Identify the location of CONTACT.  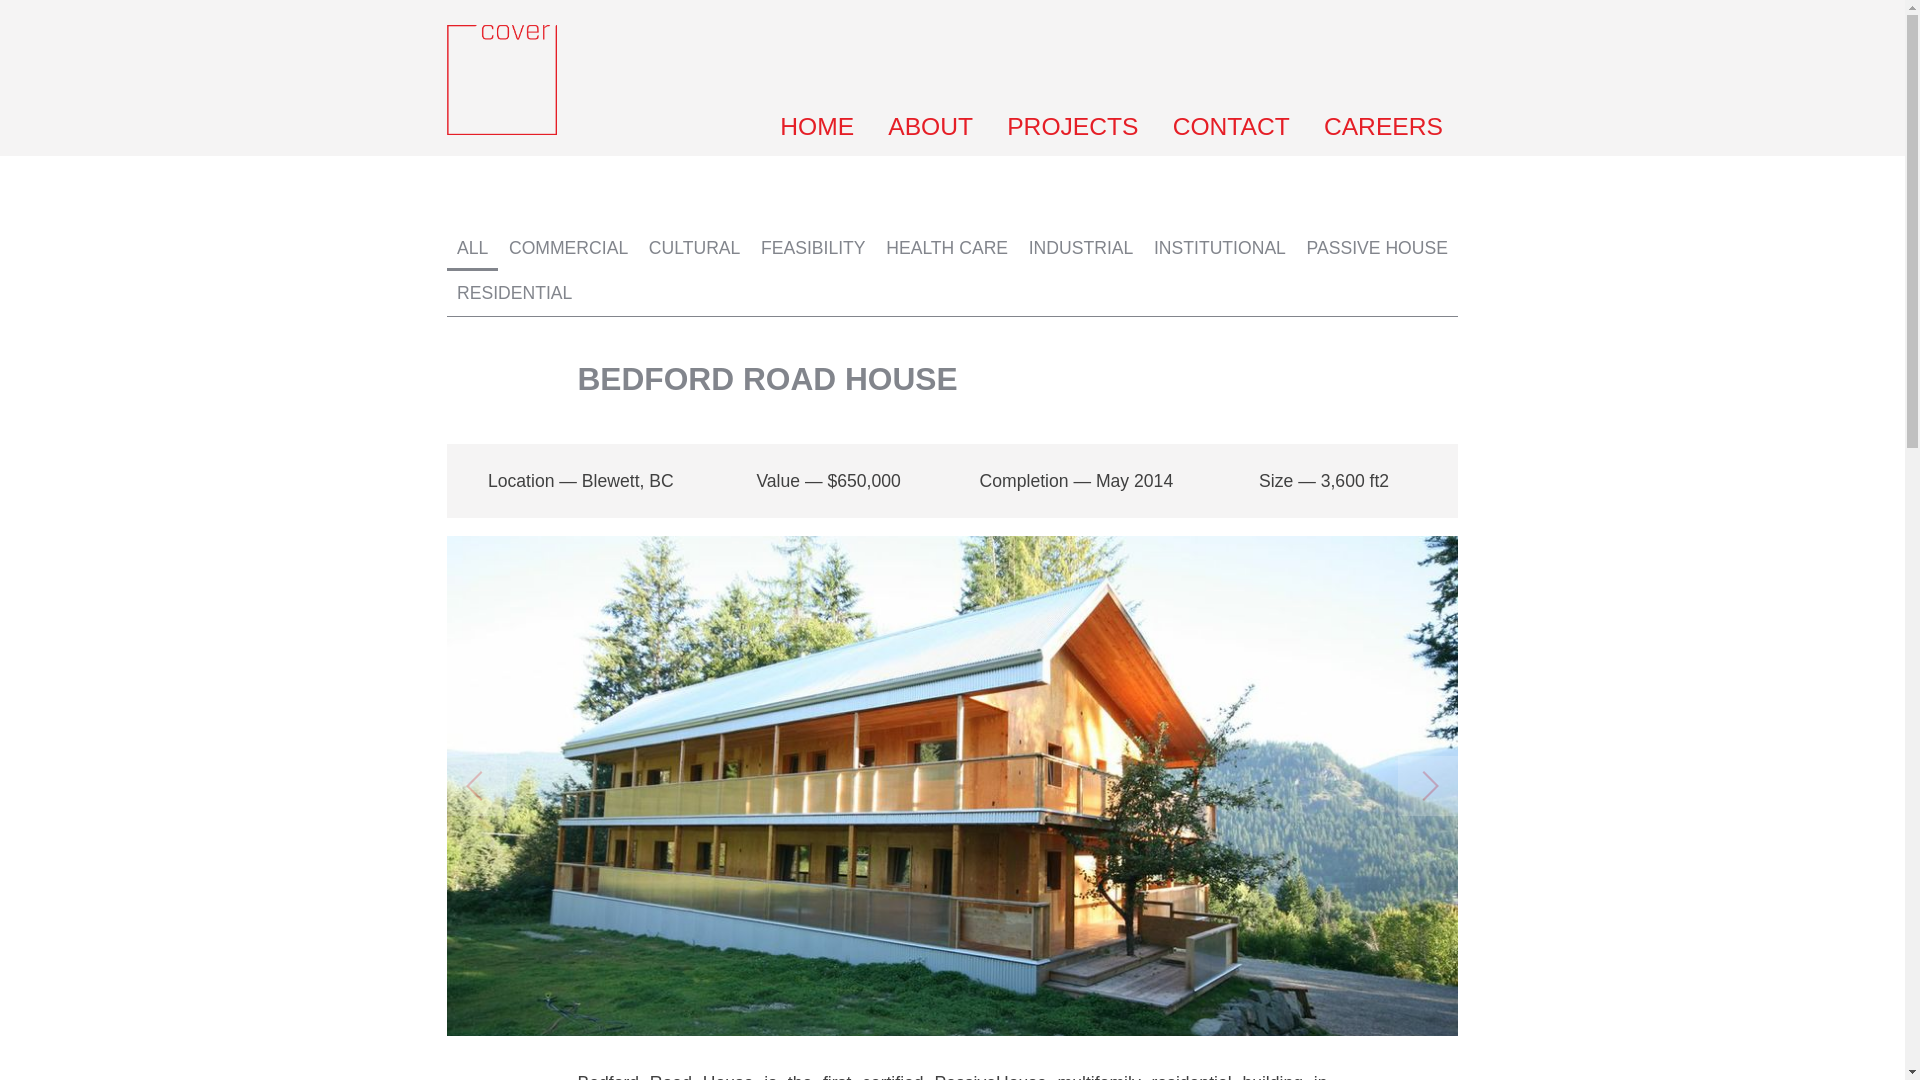
(1232, 130).